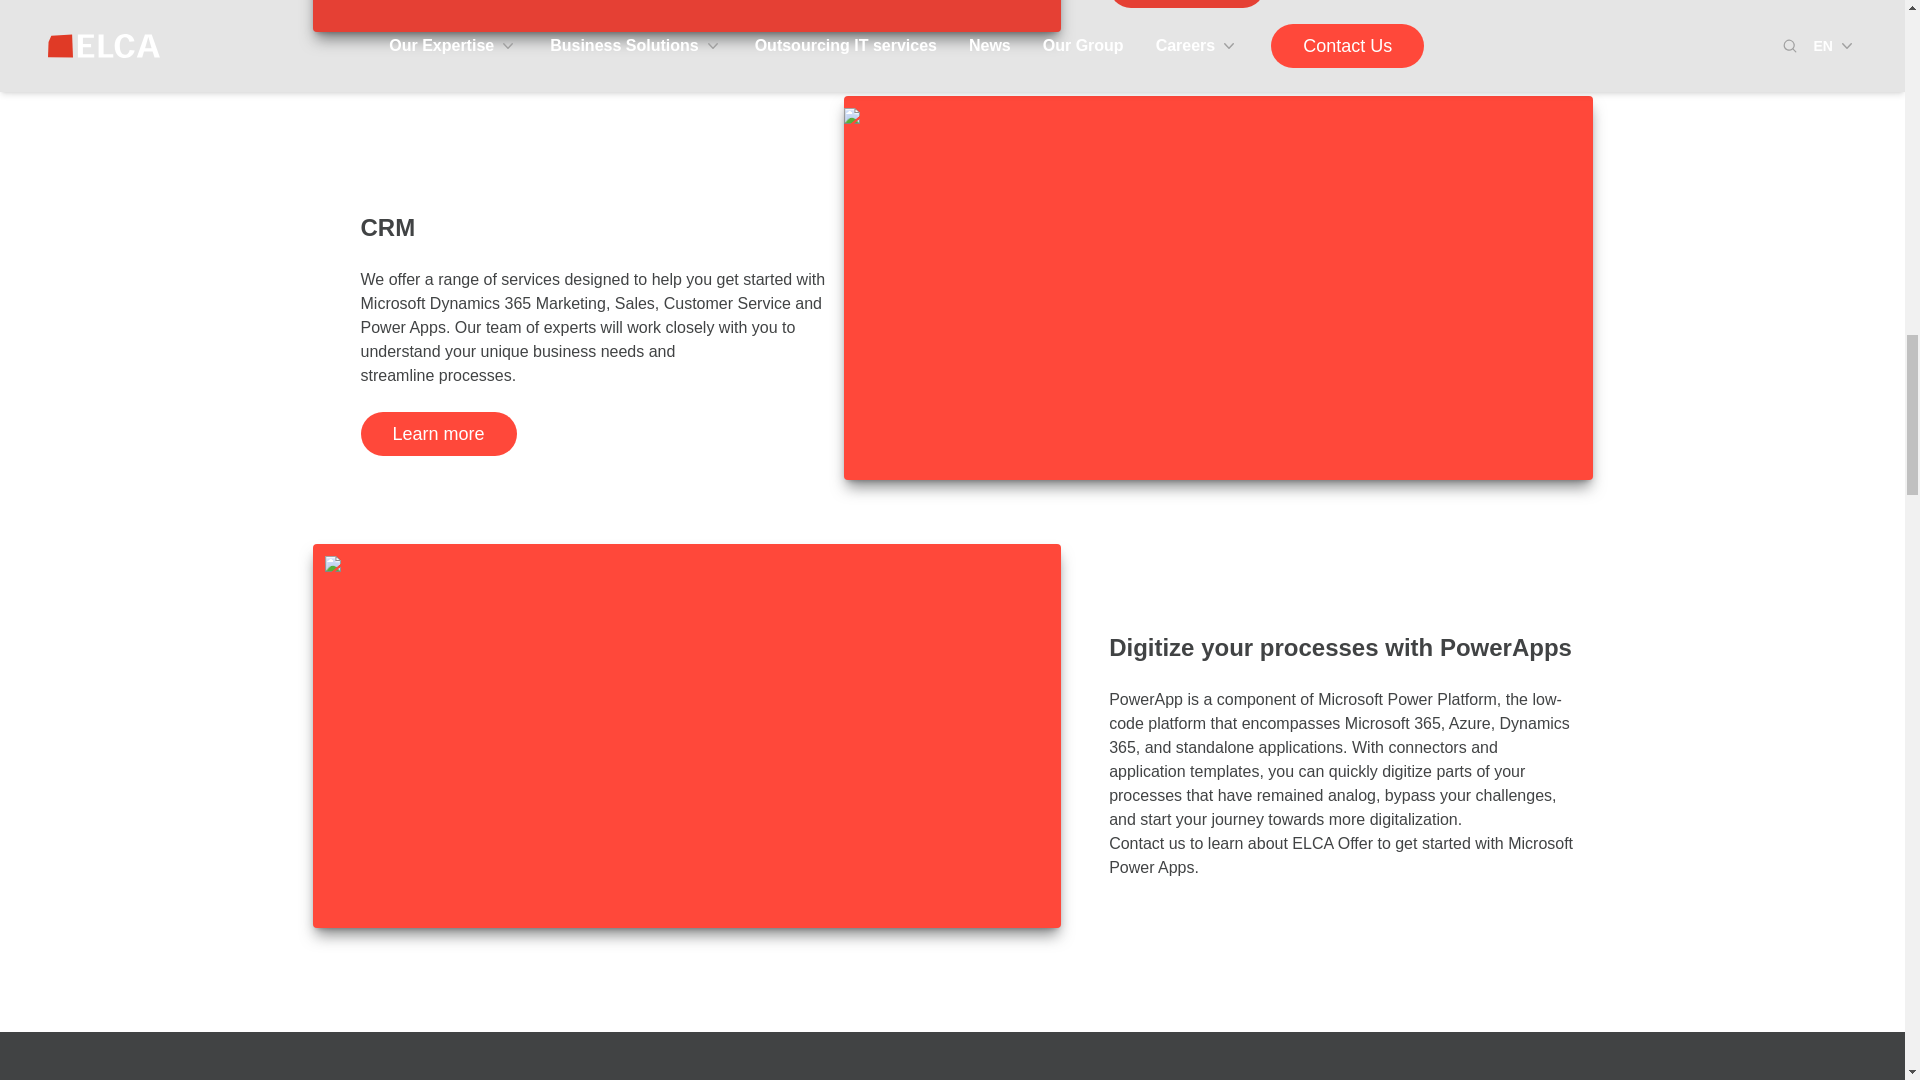 Image resolution: width=1920 pixels, height=1080 pixels. Describe the element at coordinates (438, 433) in the screenshot. I see `Learn more` at that location.